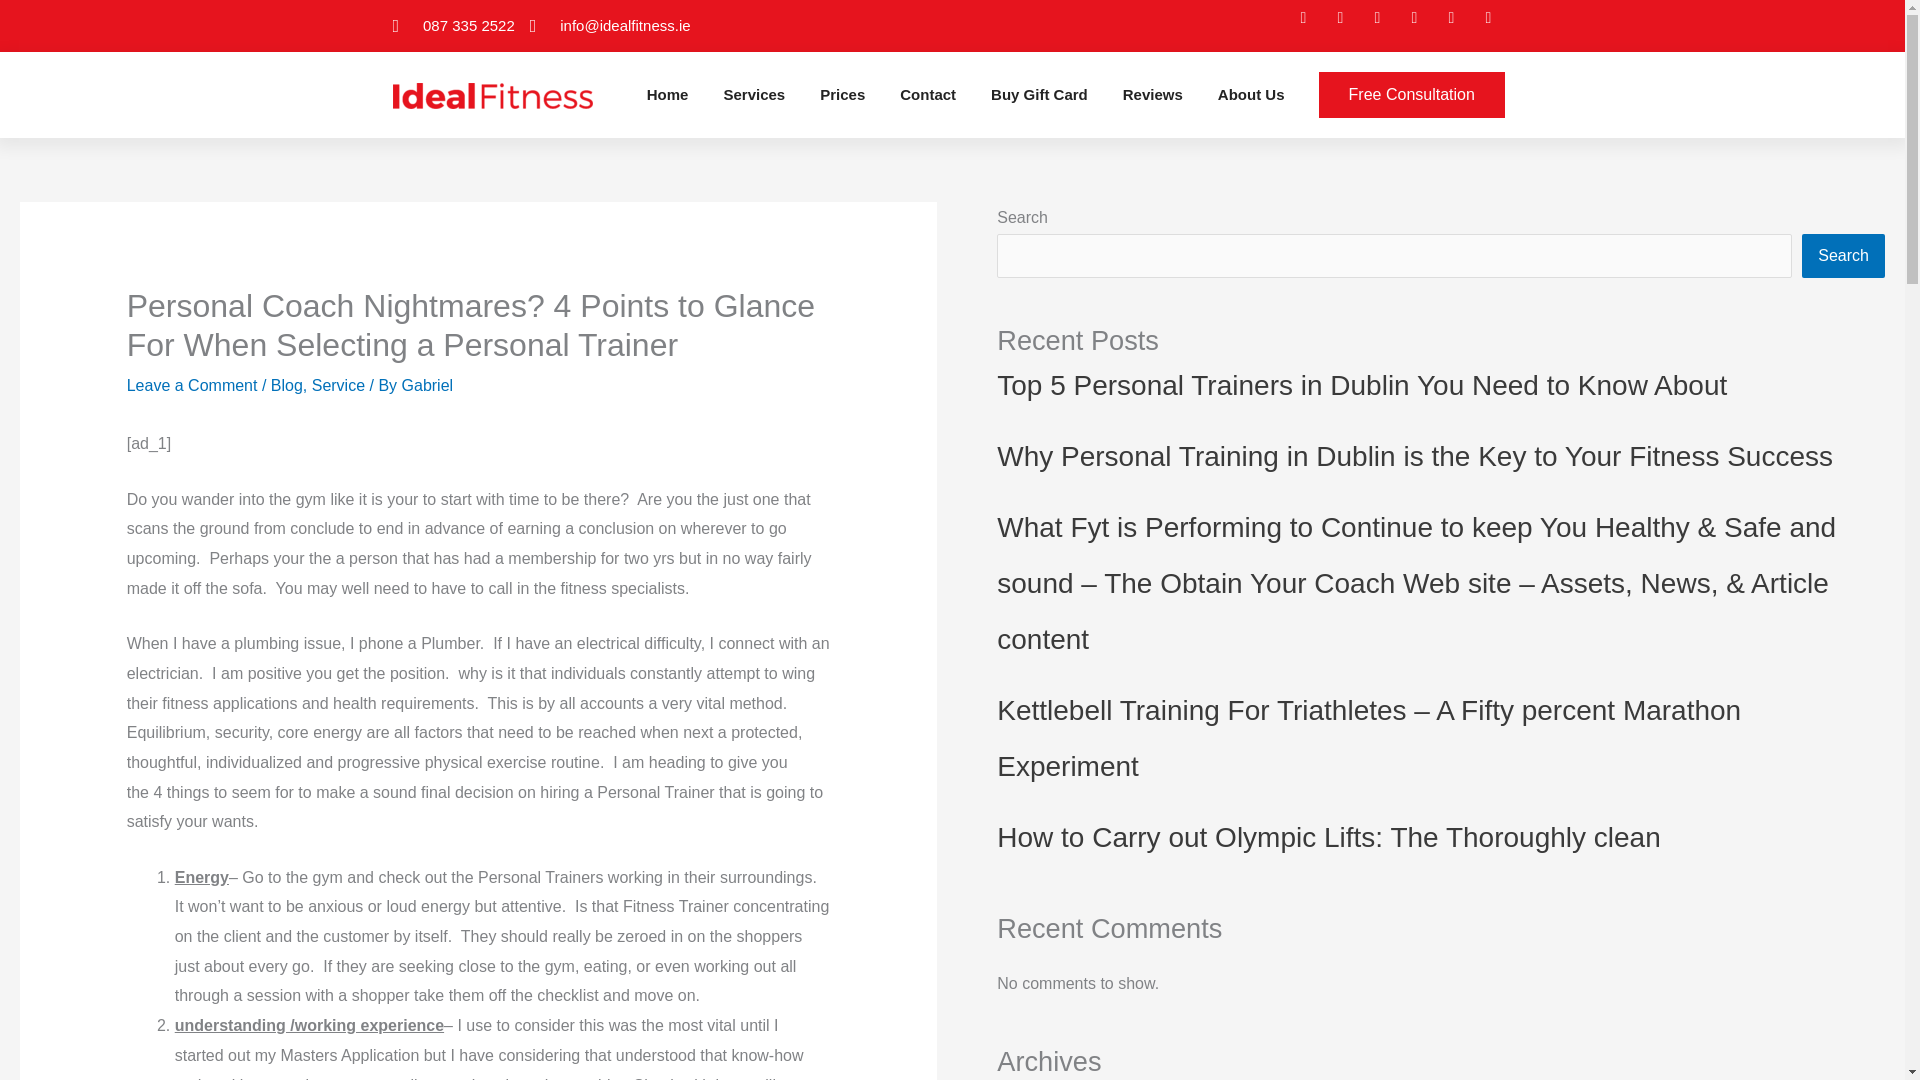  I want to click on Reviews, so click(1152, 94).